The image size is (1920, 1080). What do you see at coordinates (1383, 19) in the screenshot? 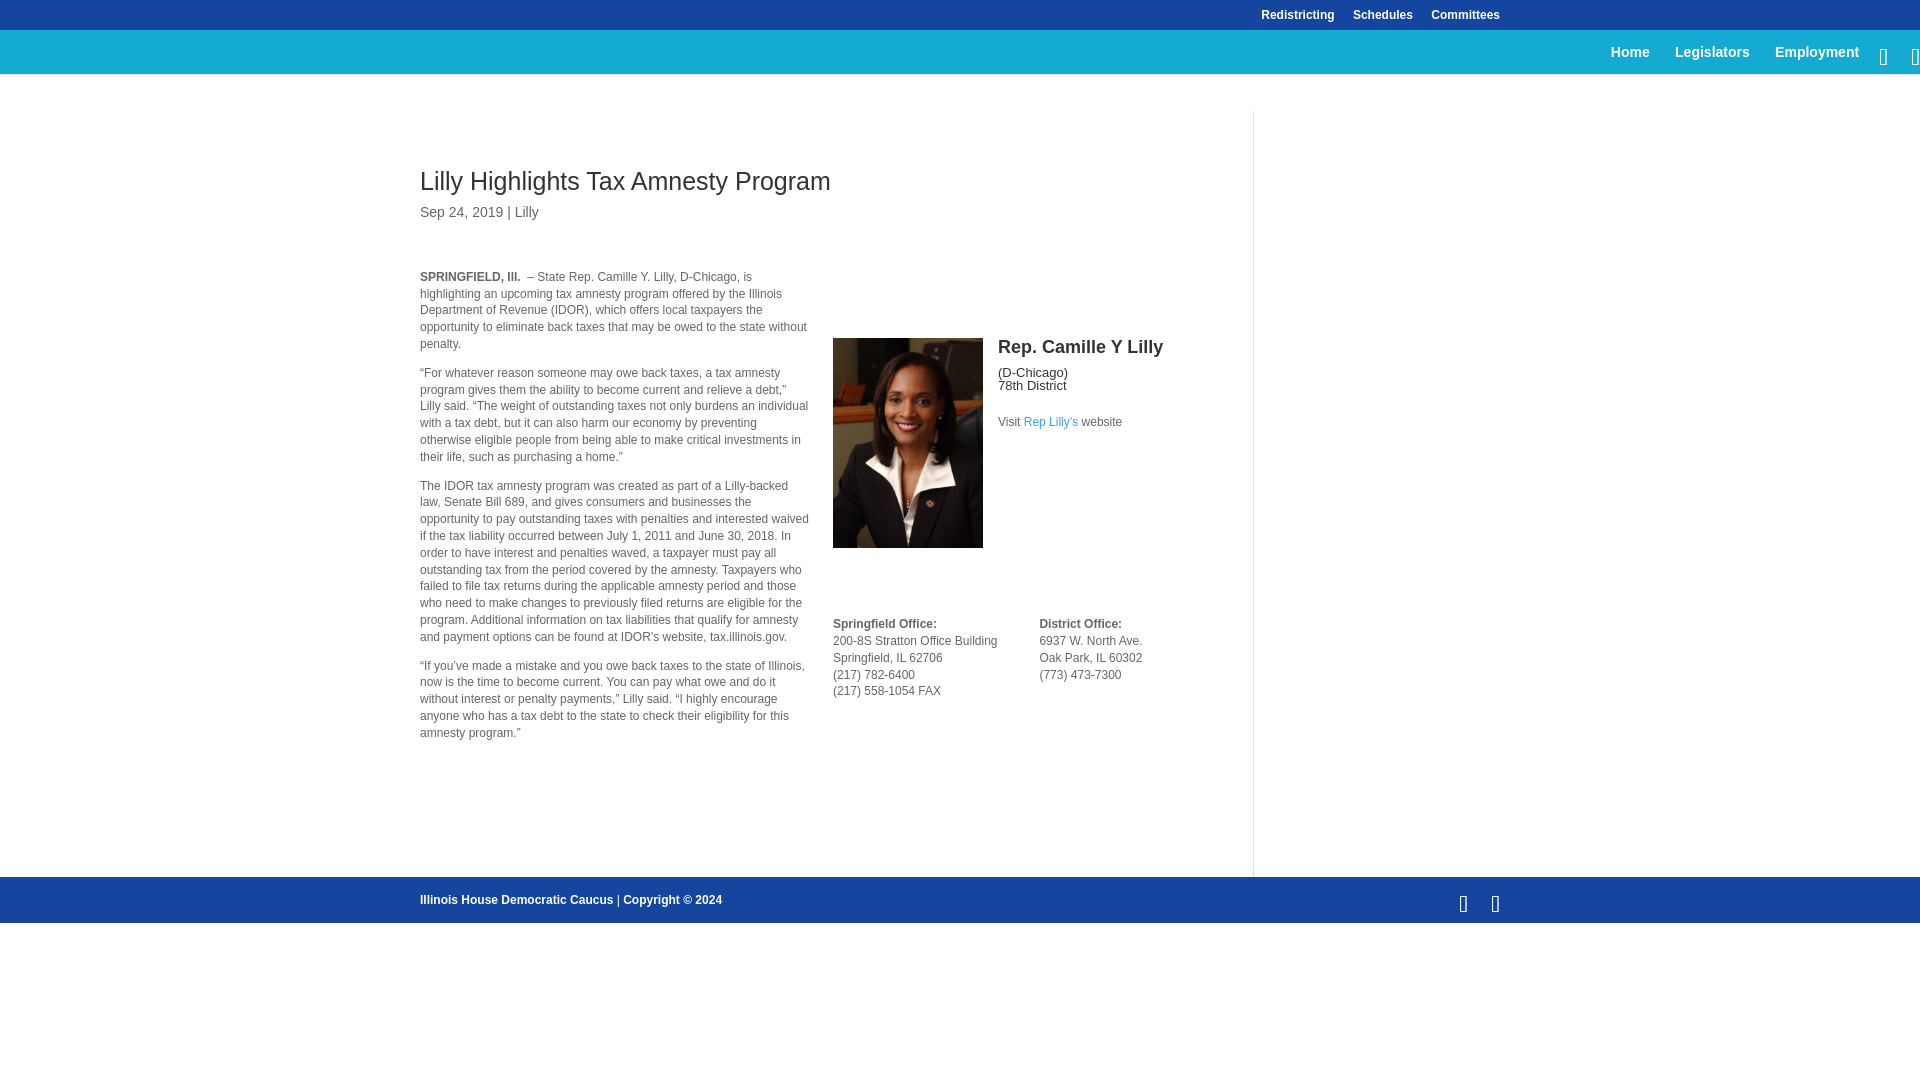
I see `Schedules` at bounding box center [1383, 19].